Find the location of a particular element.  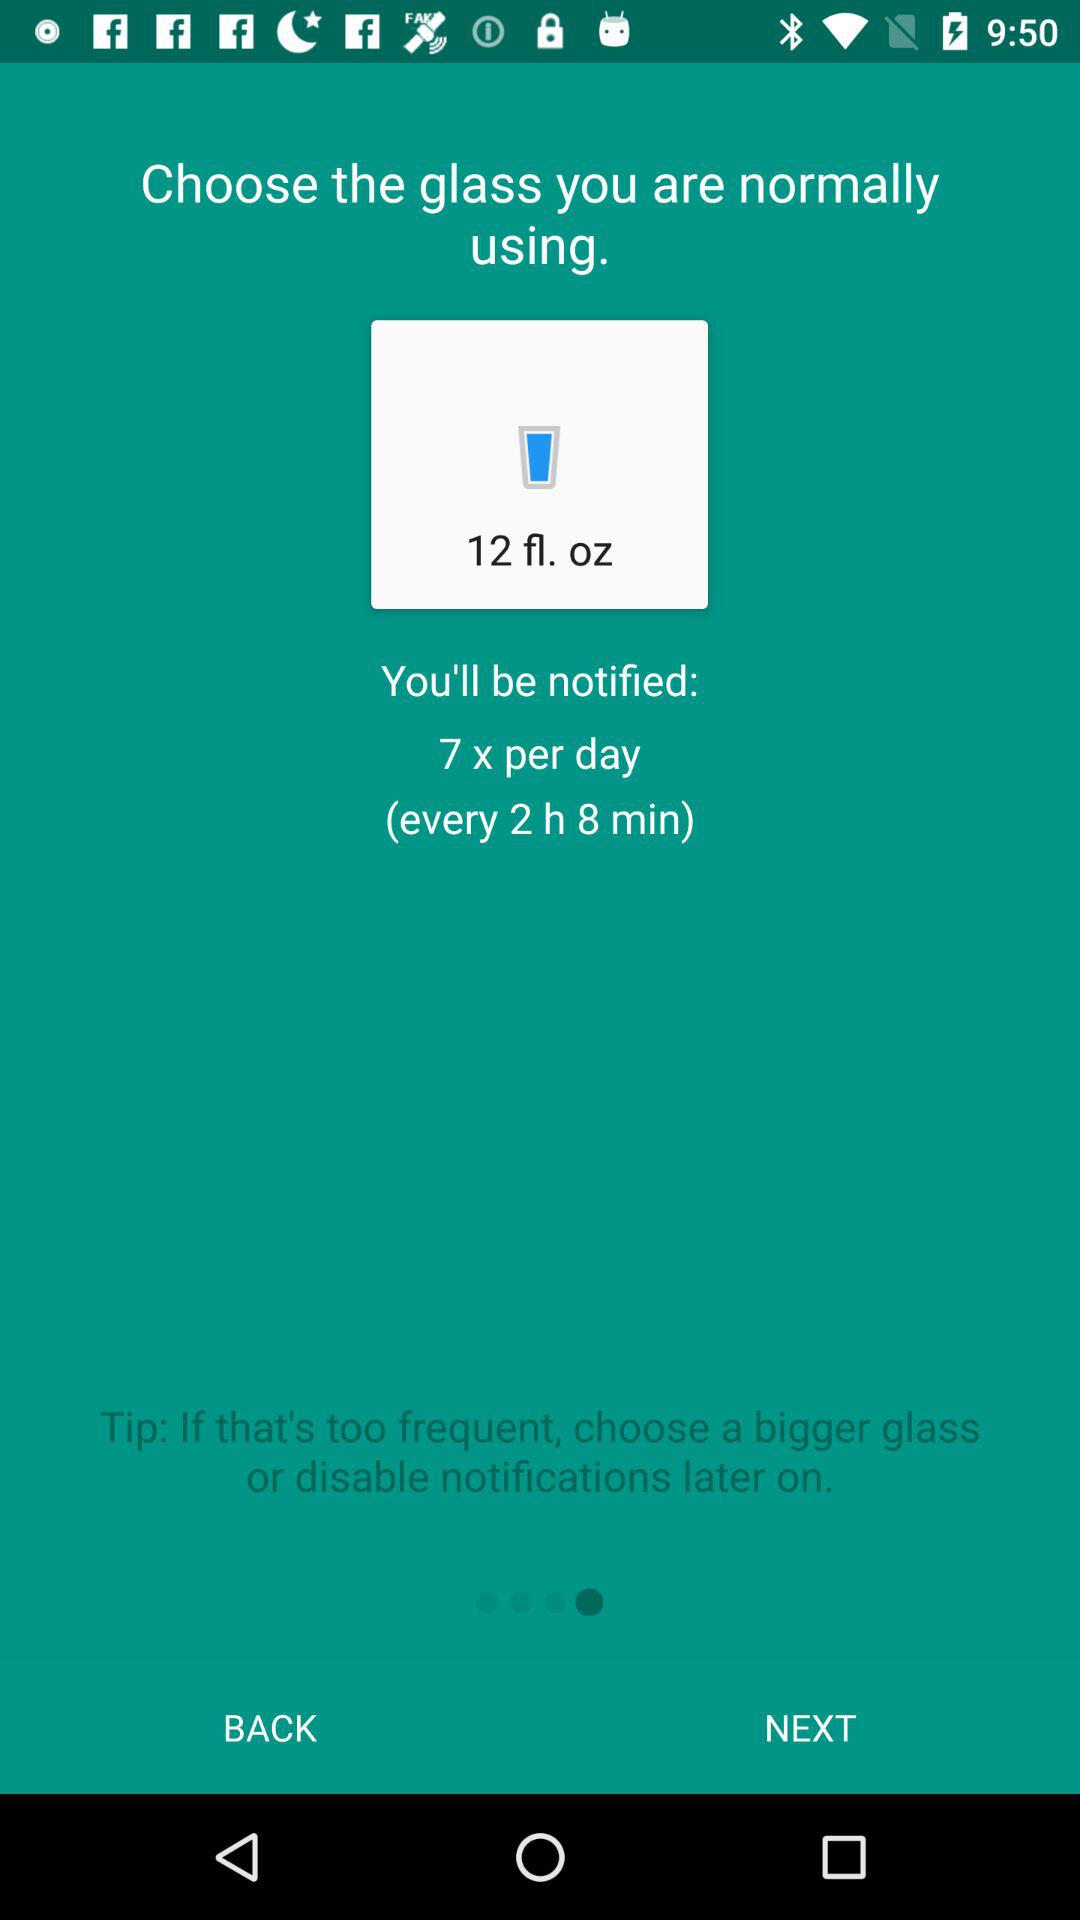

select the app to the right of the back icon is located at coordinates (810, 1726).